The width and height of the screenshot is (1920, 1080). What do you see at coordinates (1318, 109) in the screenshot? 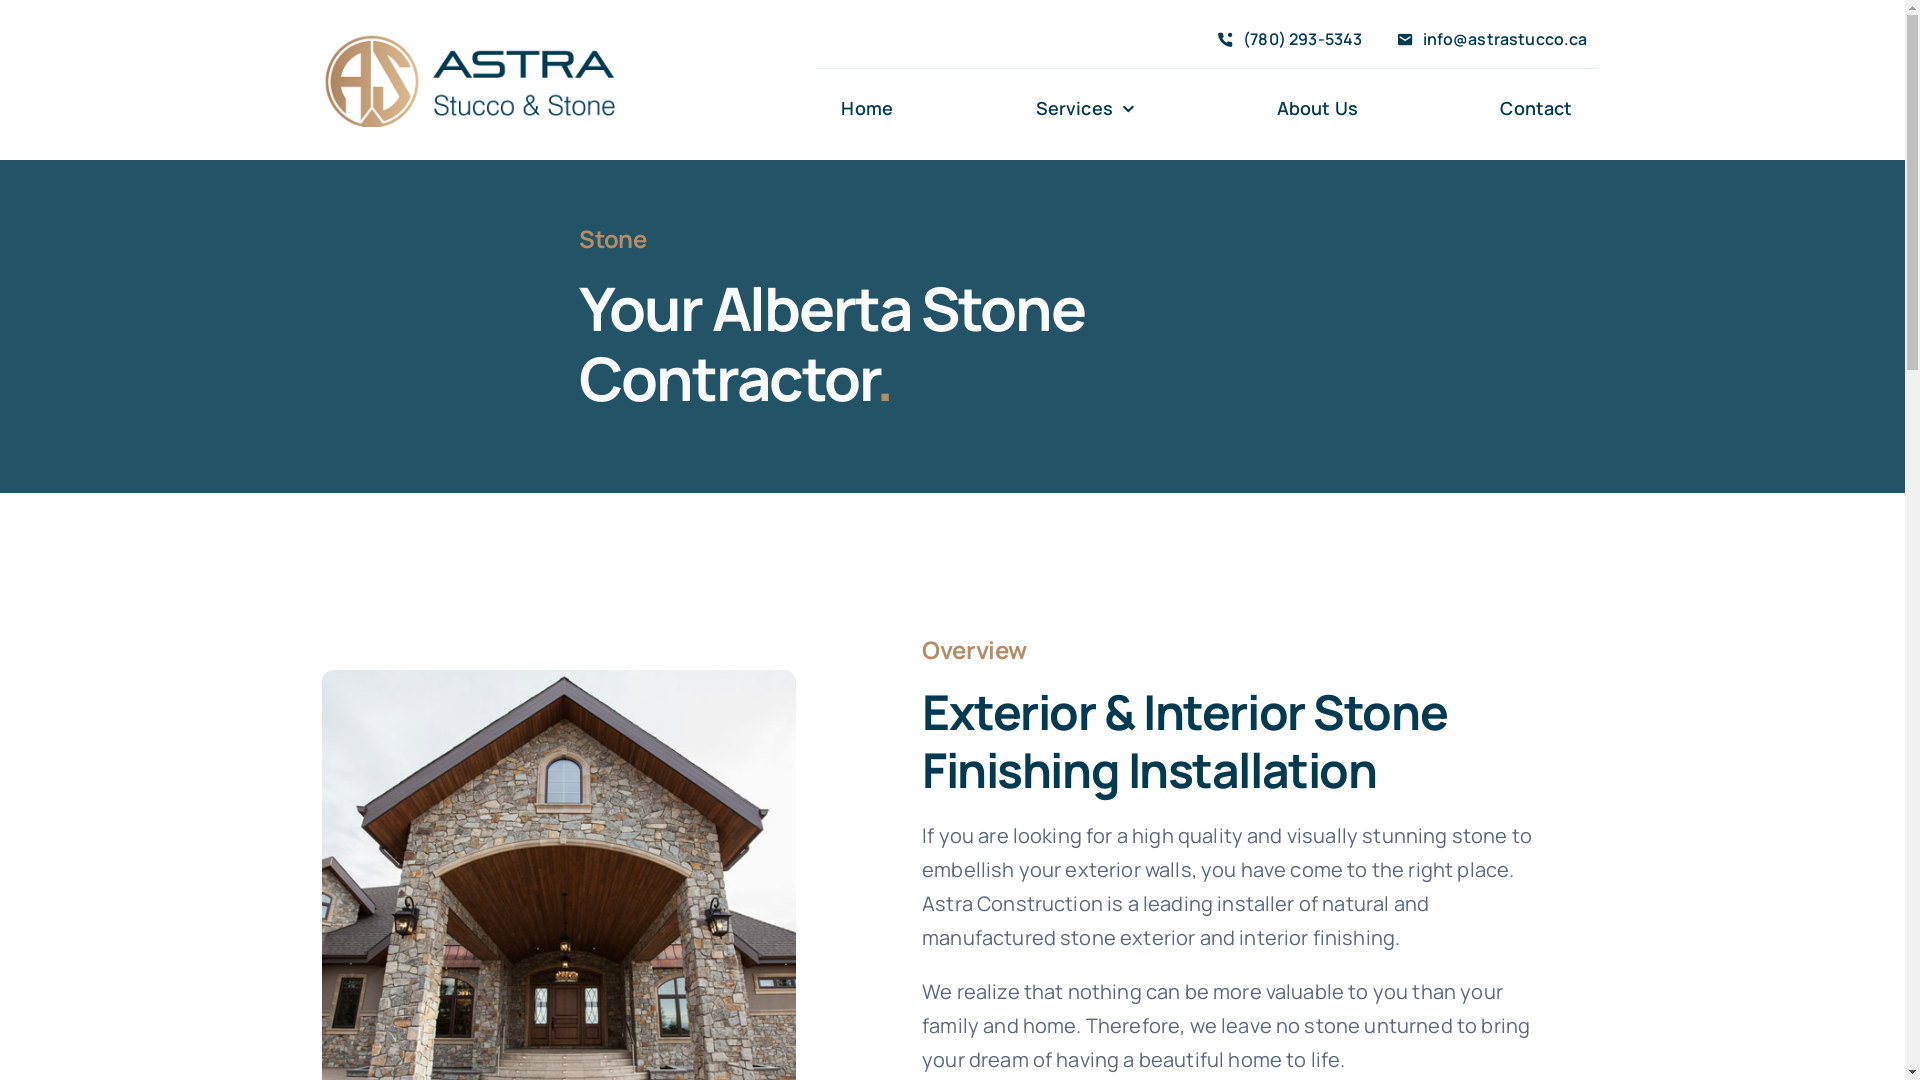
I see `About Us` at bounding box center [1318, 109].